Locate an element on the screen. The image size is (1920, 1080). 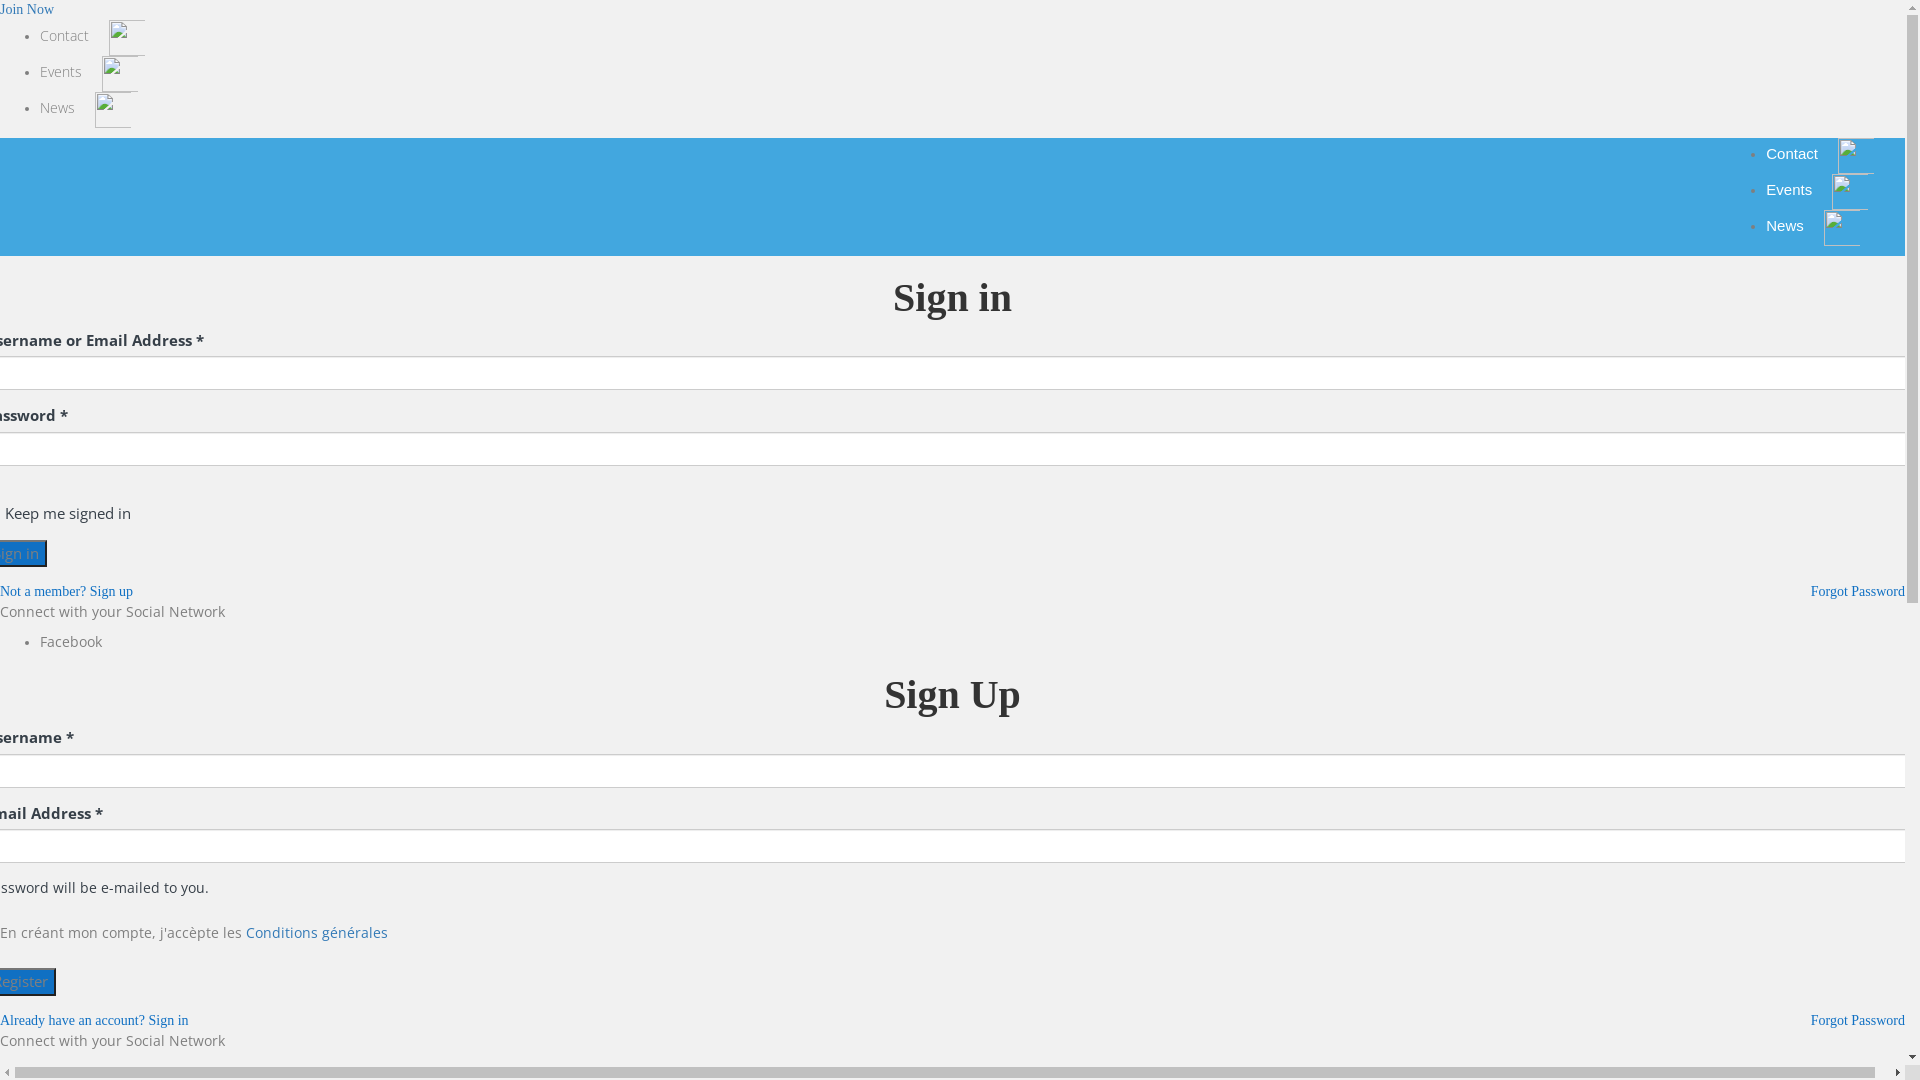
News is located at coordinates (86, 108).